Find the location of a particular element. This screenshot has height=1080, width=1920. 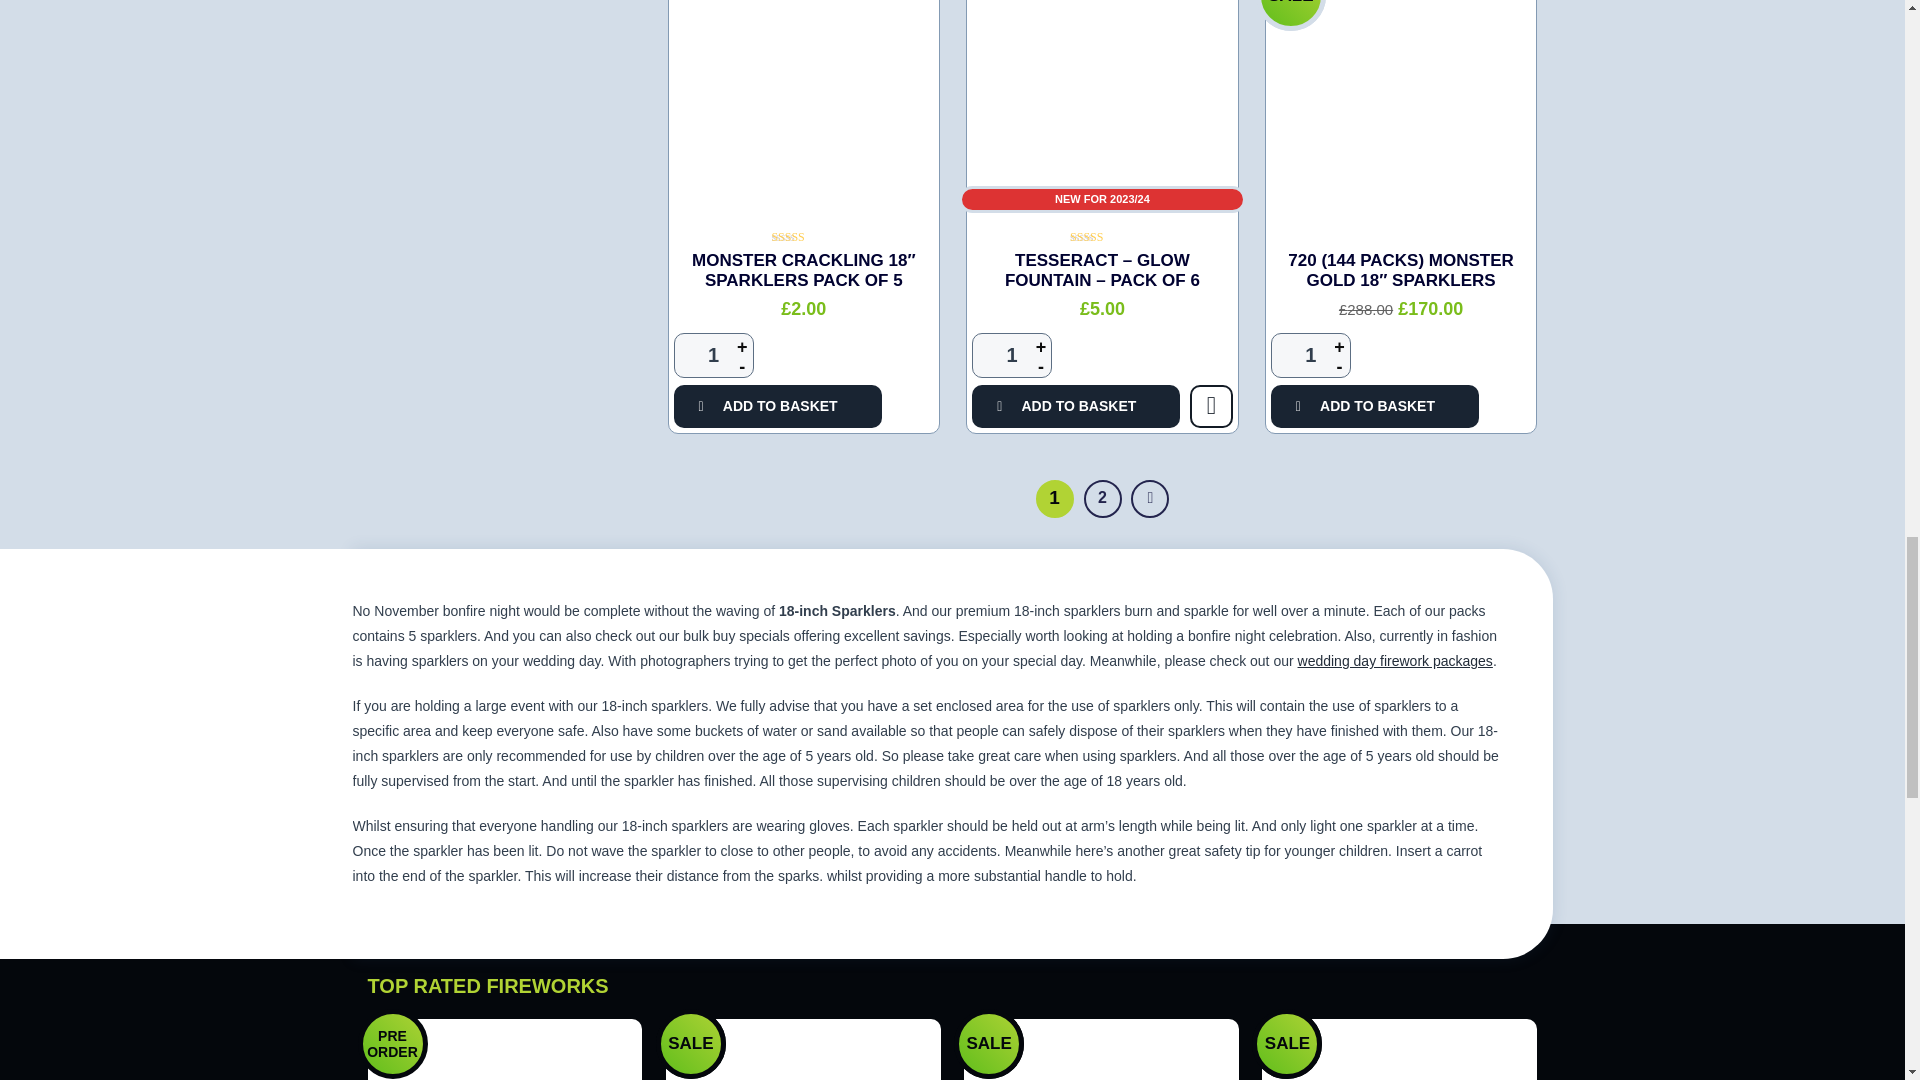

Qty is located at coordinates (714, 355).